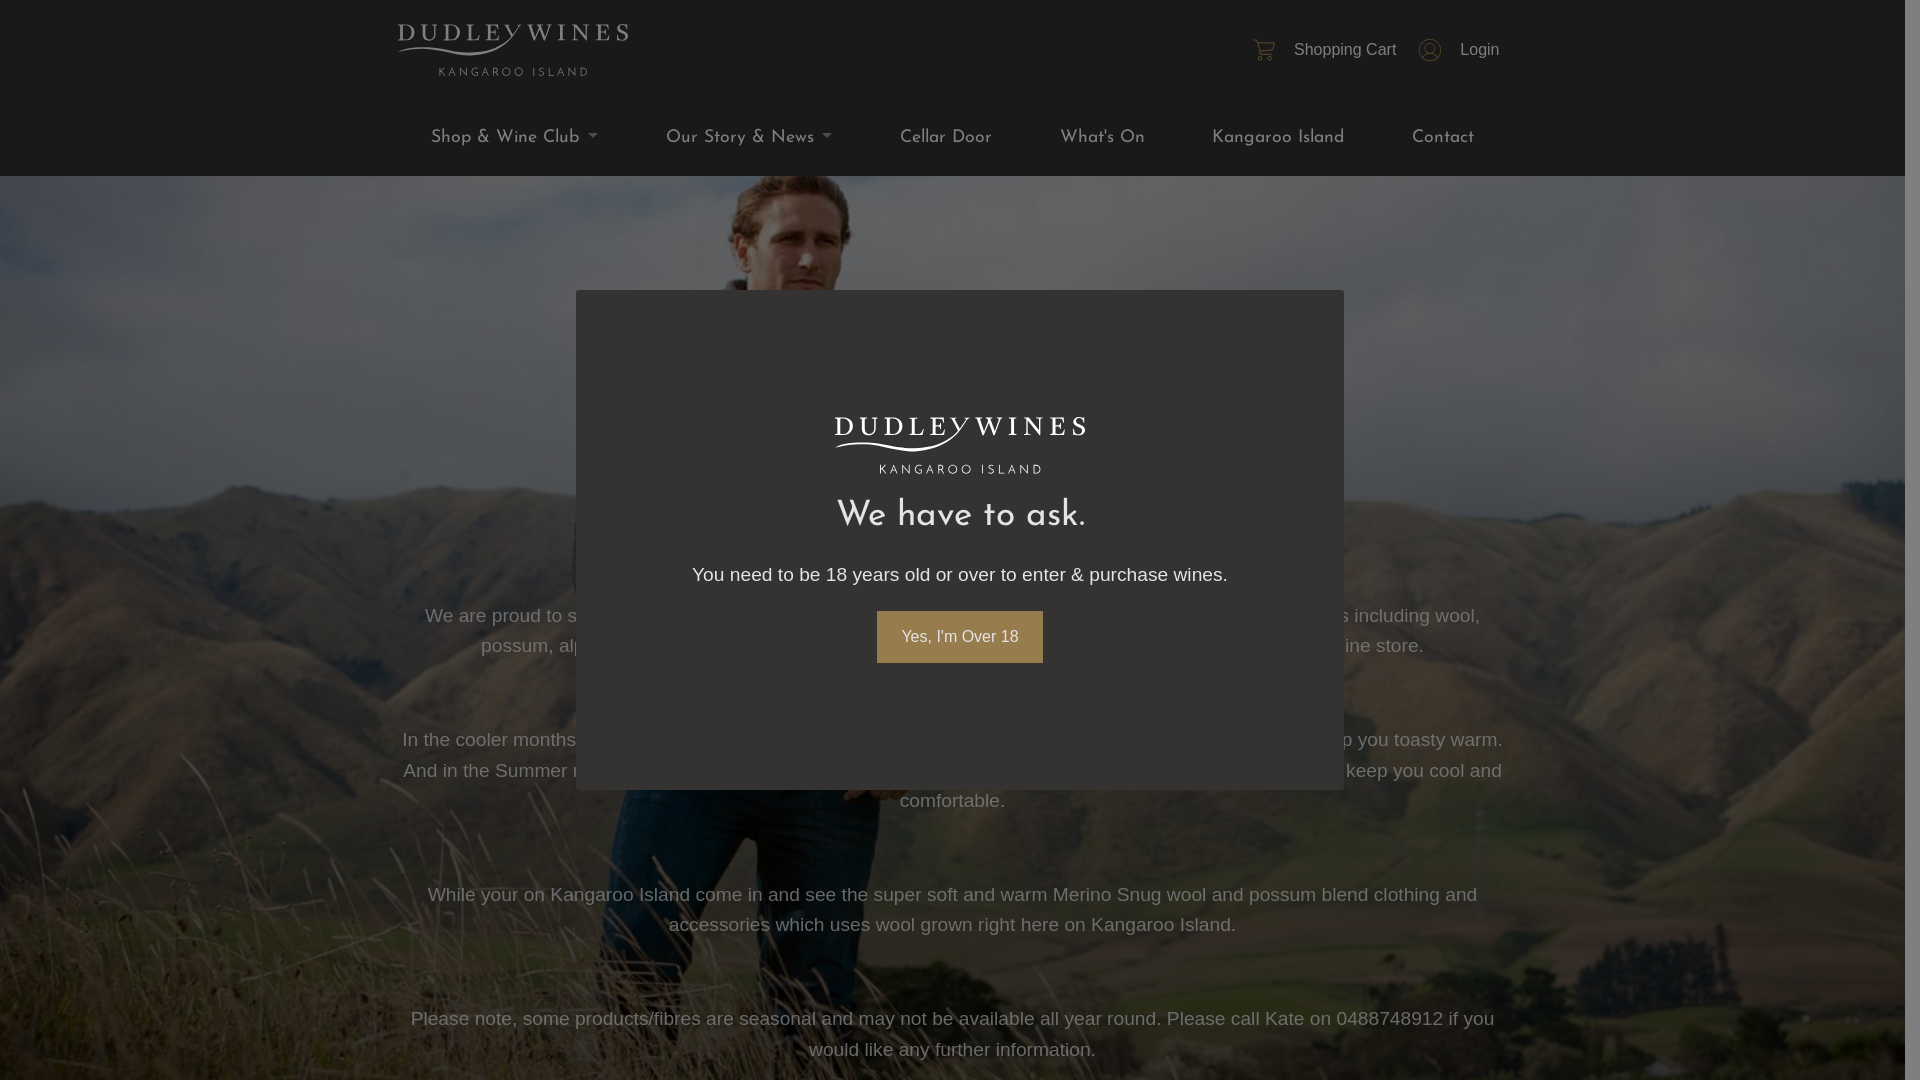 The width and height of the screenshot is (1920, 1080). What do you see at coordinates (1443, 138) in the screenshot?
I see `Contact` at bounding box center [1443, 138].